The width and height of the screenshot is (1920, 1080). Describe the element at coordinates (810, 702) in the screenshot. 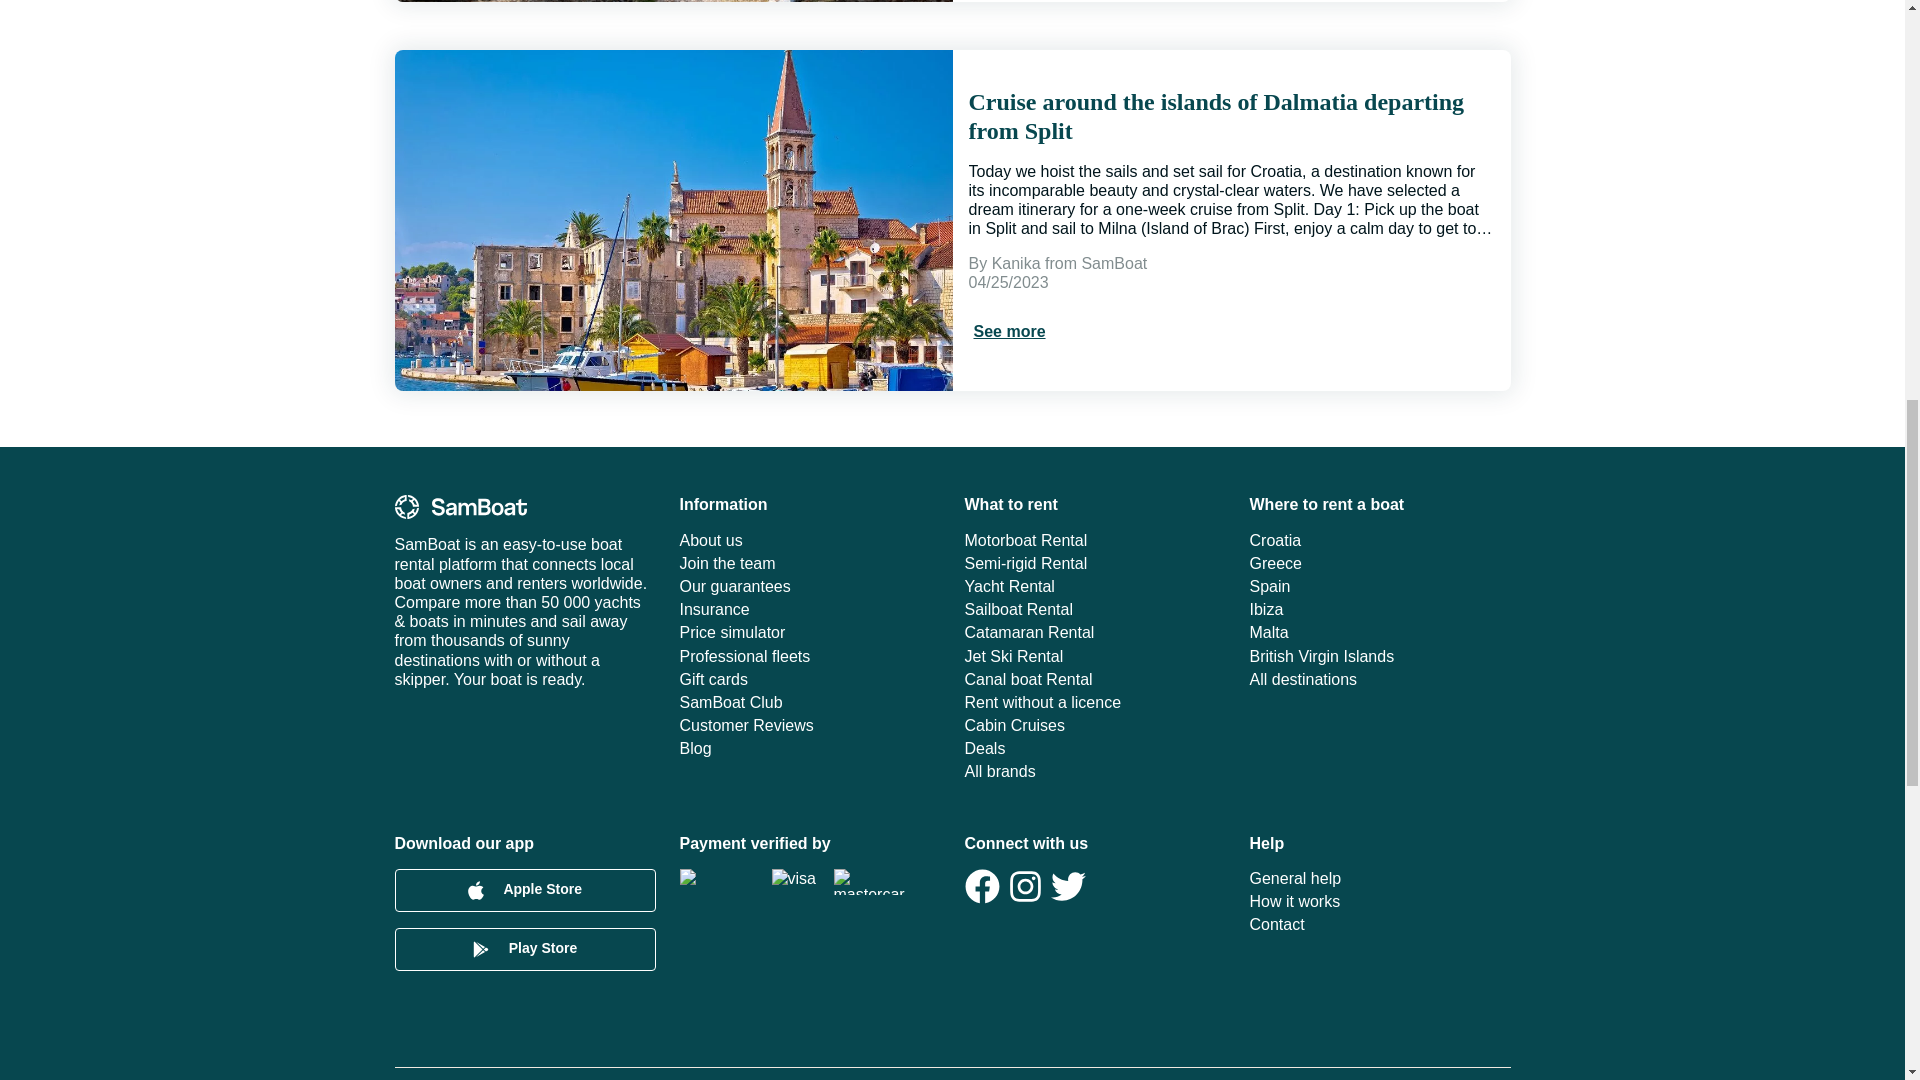

I see `SamBoat Club` at that location.